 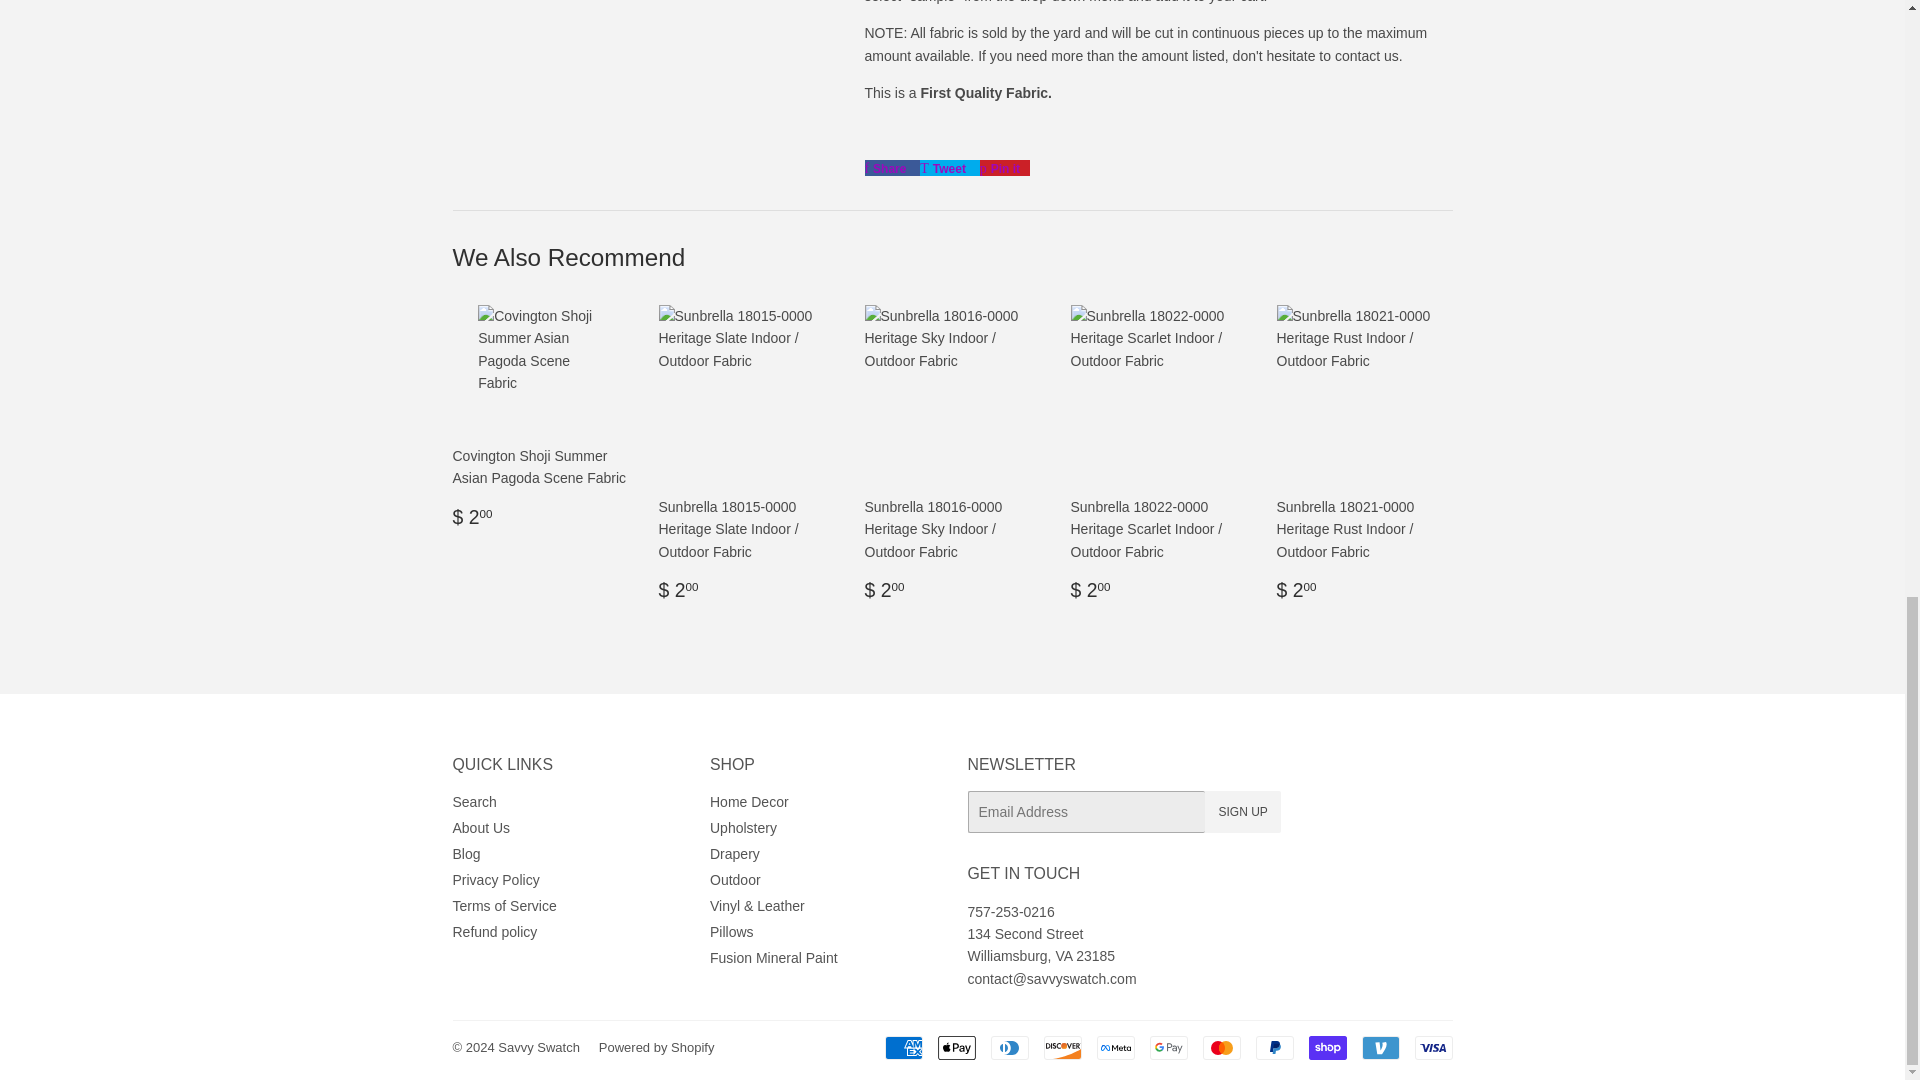 What do you see at coordinates (1326, 1047) in the screenshot?
I see `Shop Pay` at bounding box center [1326, 1047].